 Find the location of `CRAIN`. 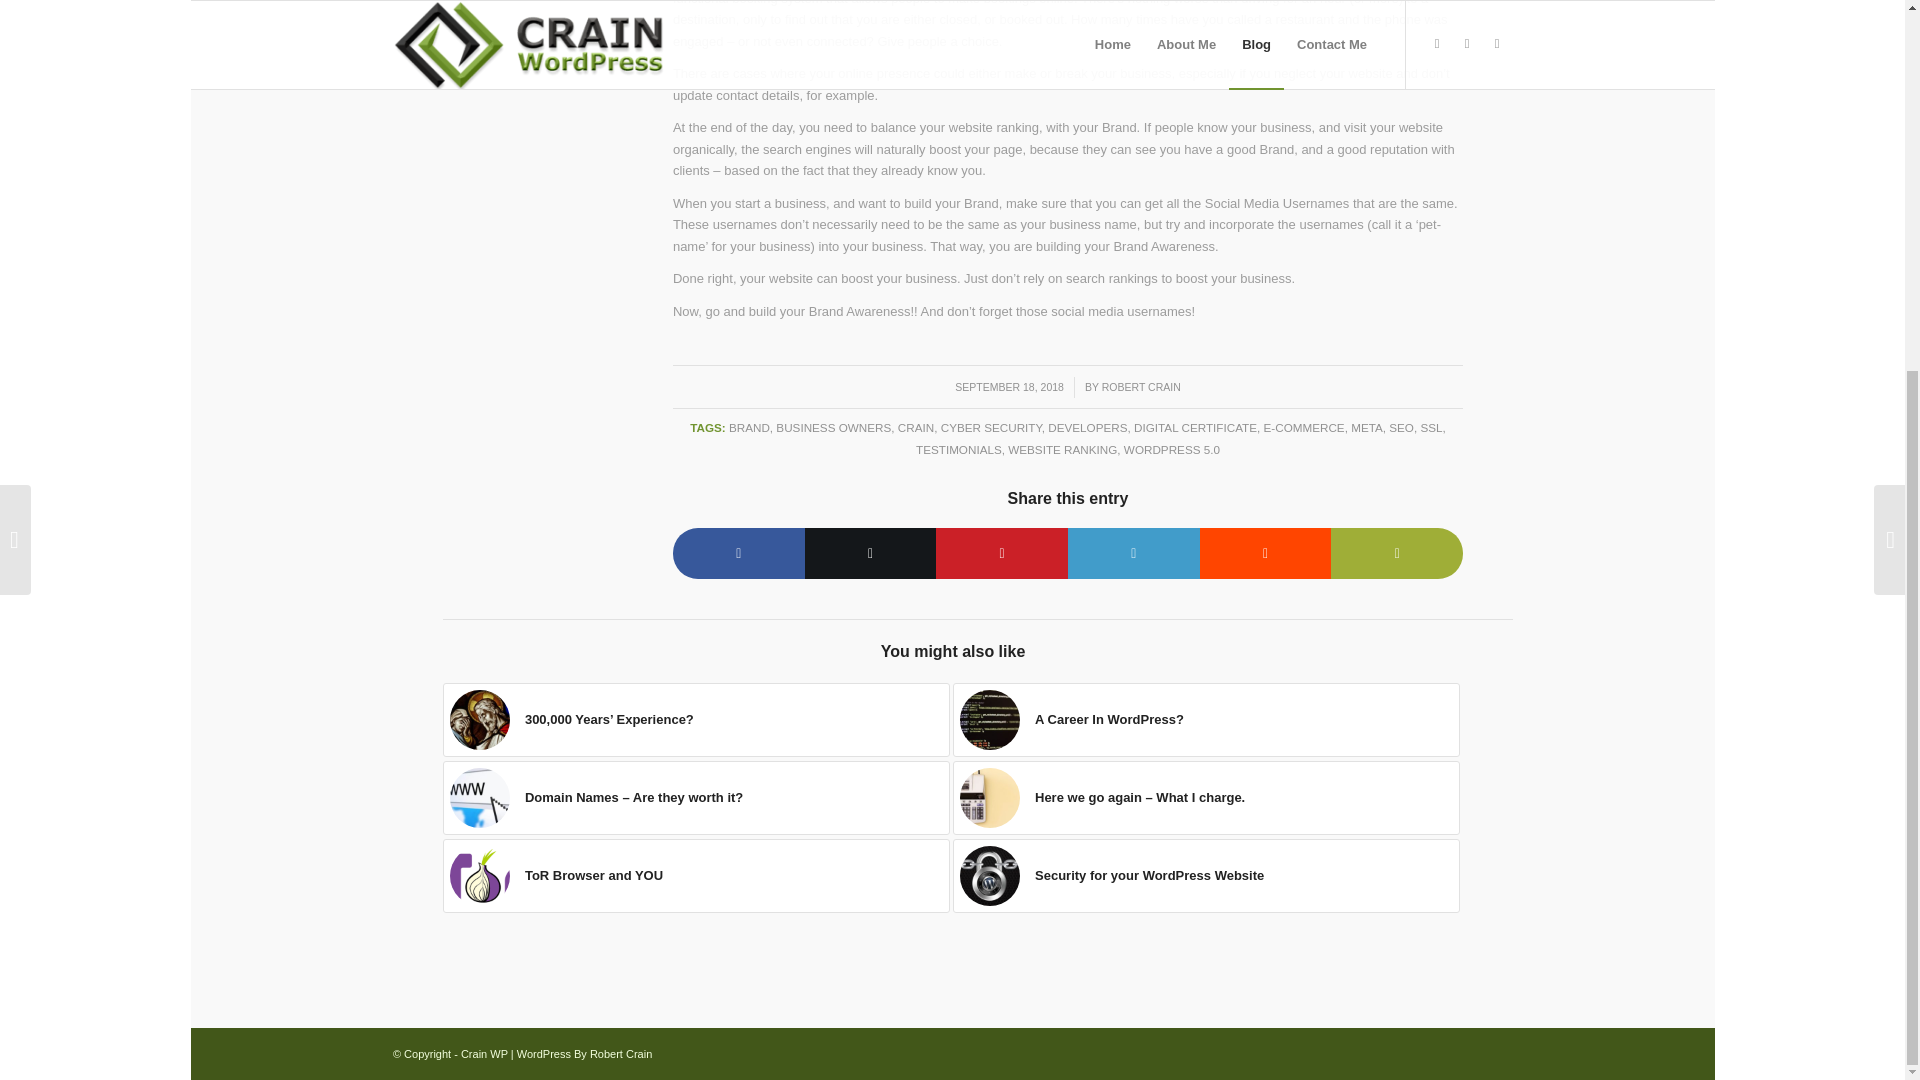

CRAIN is located at coordinates (916, 428).